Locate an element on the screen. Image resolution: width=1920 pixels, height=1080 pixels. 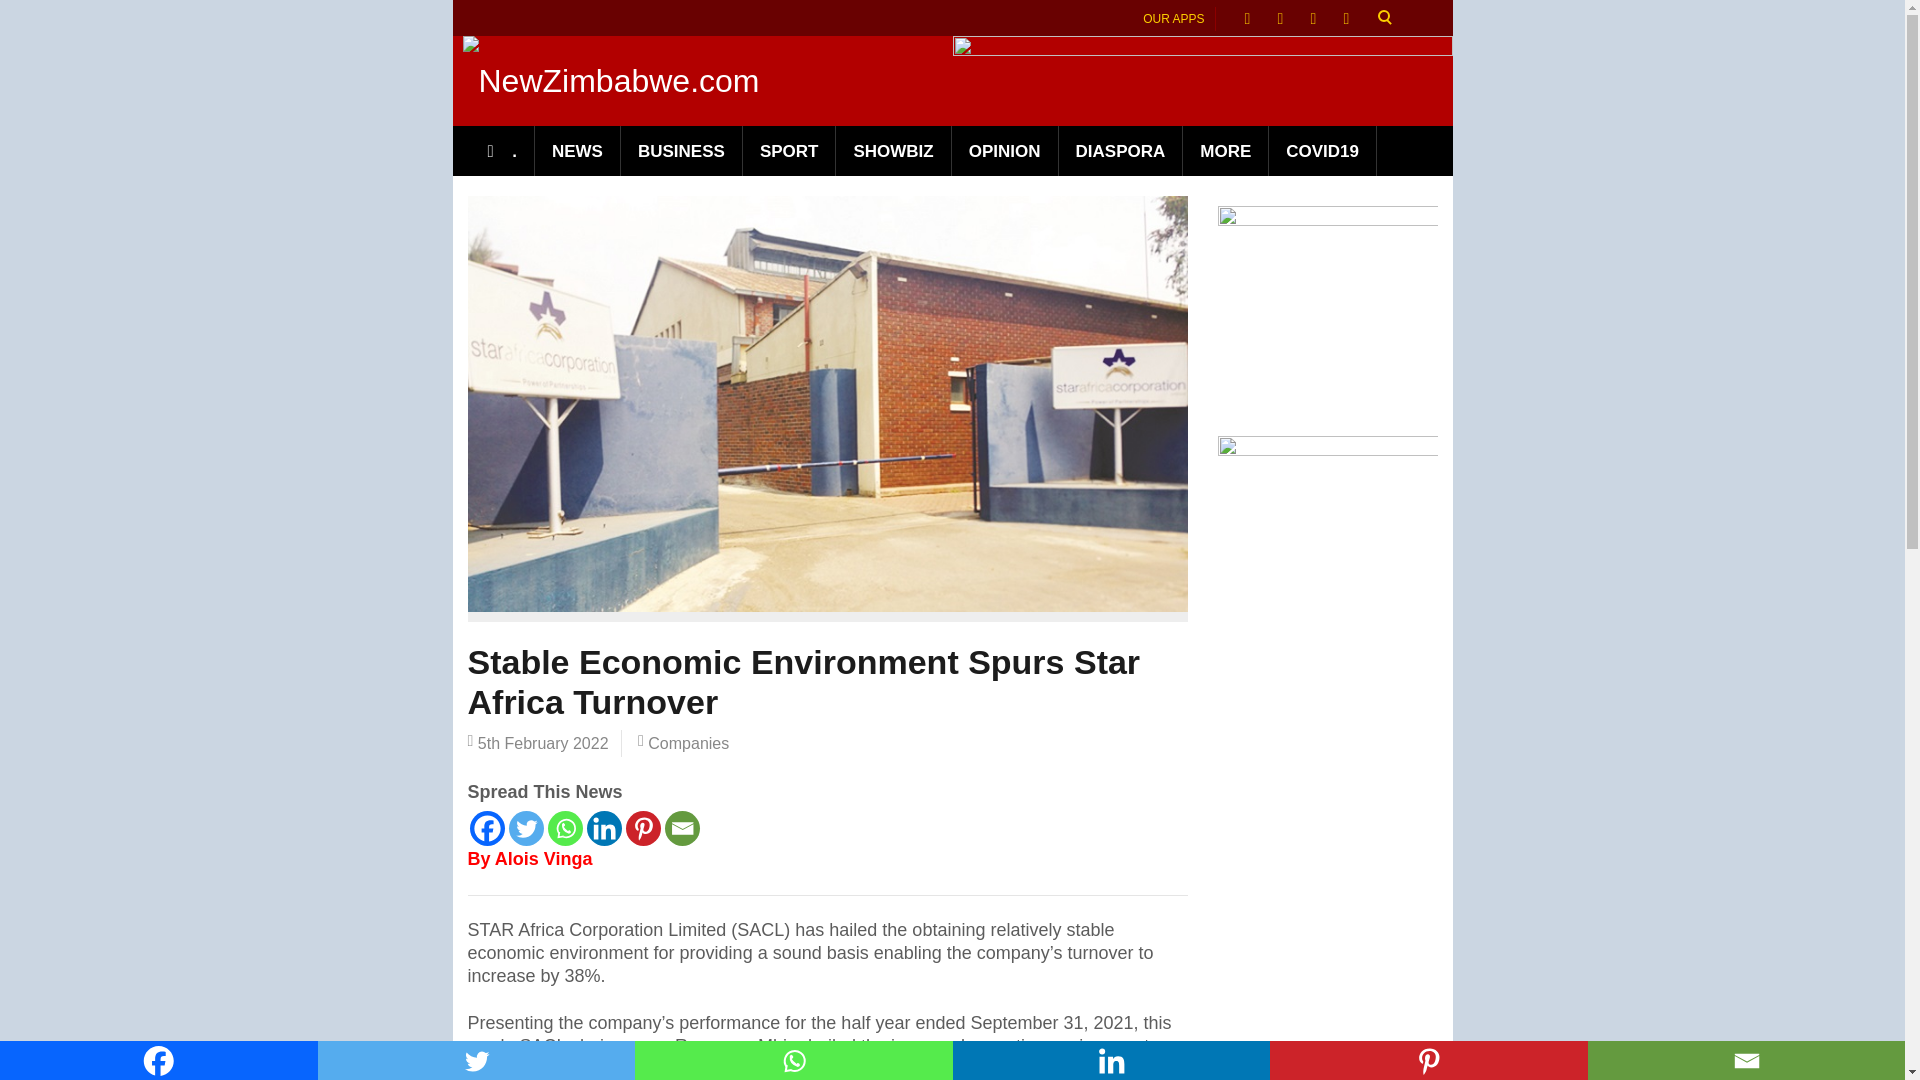
Whatsapp is located at coordinates (794, 1060).